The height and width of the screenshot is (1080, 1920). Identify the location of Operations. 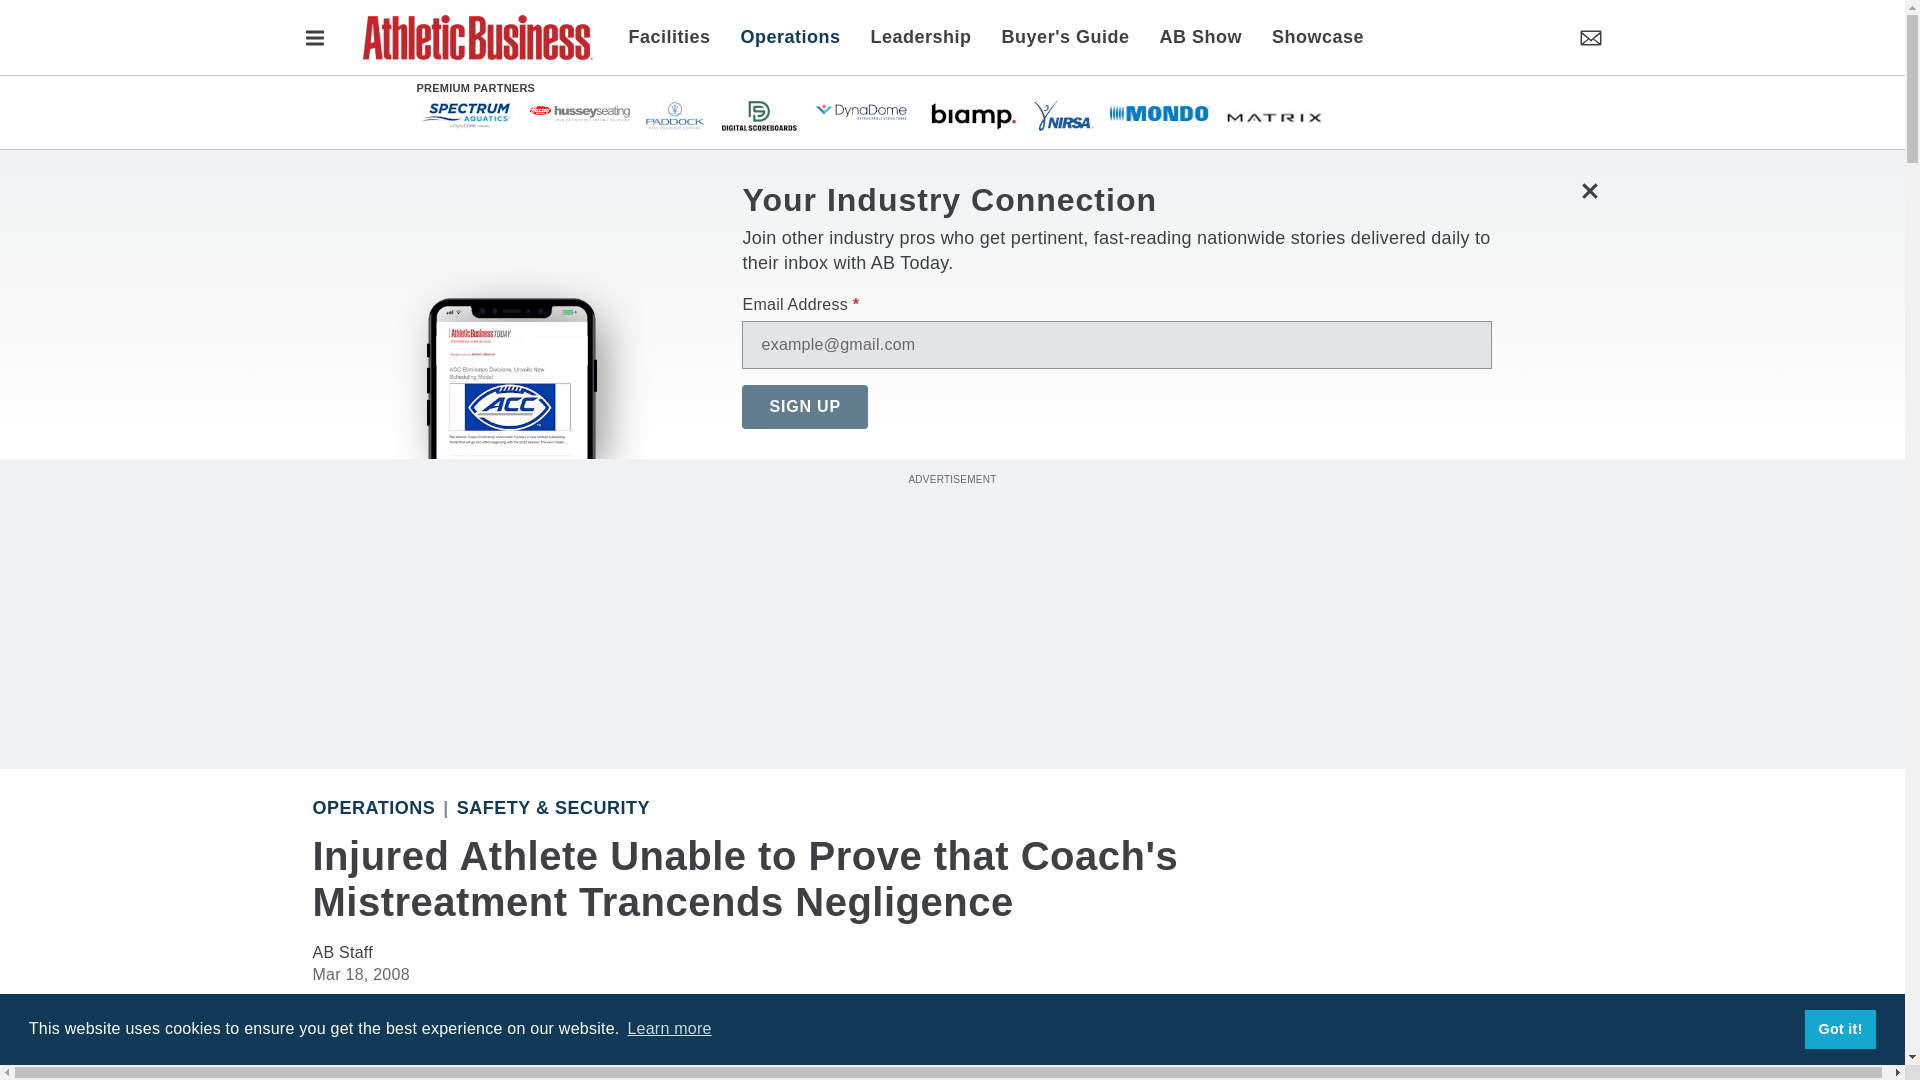
(790, 36).